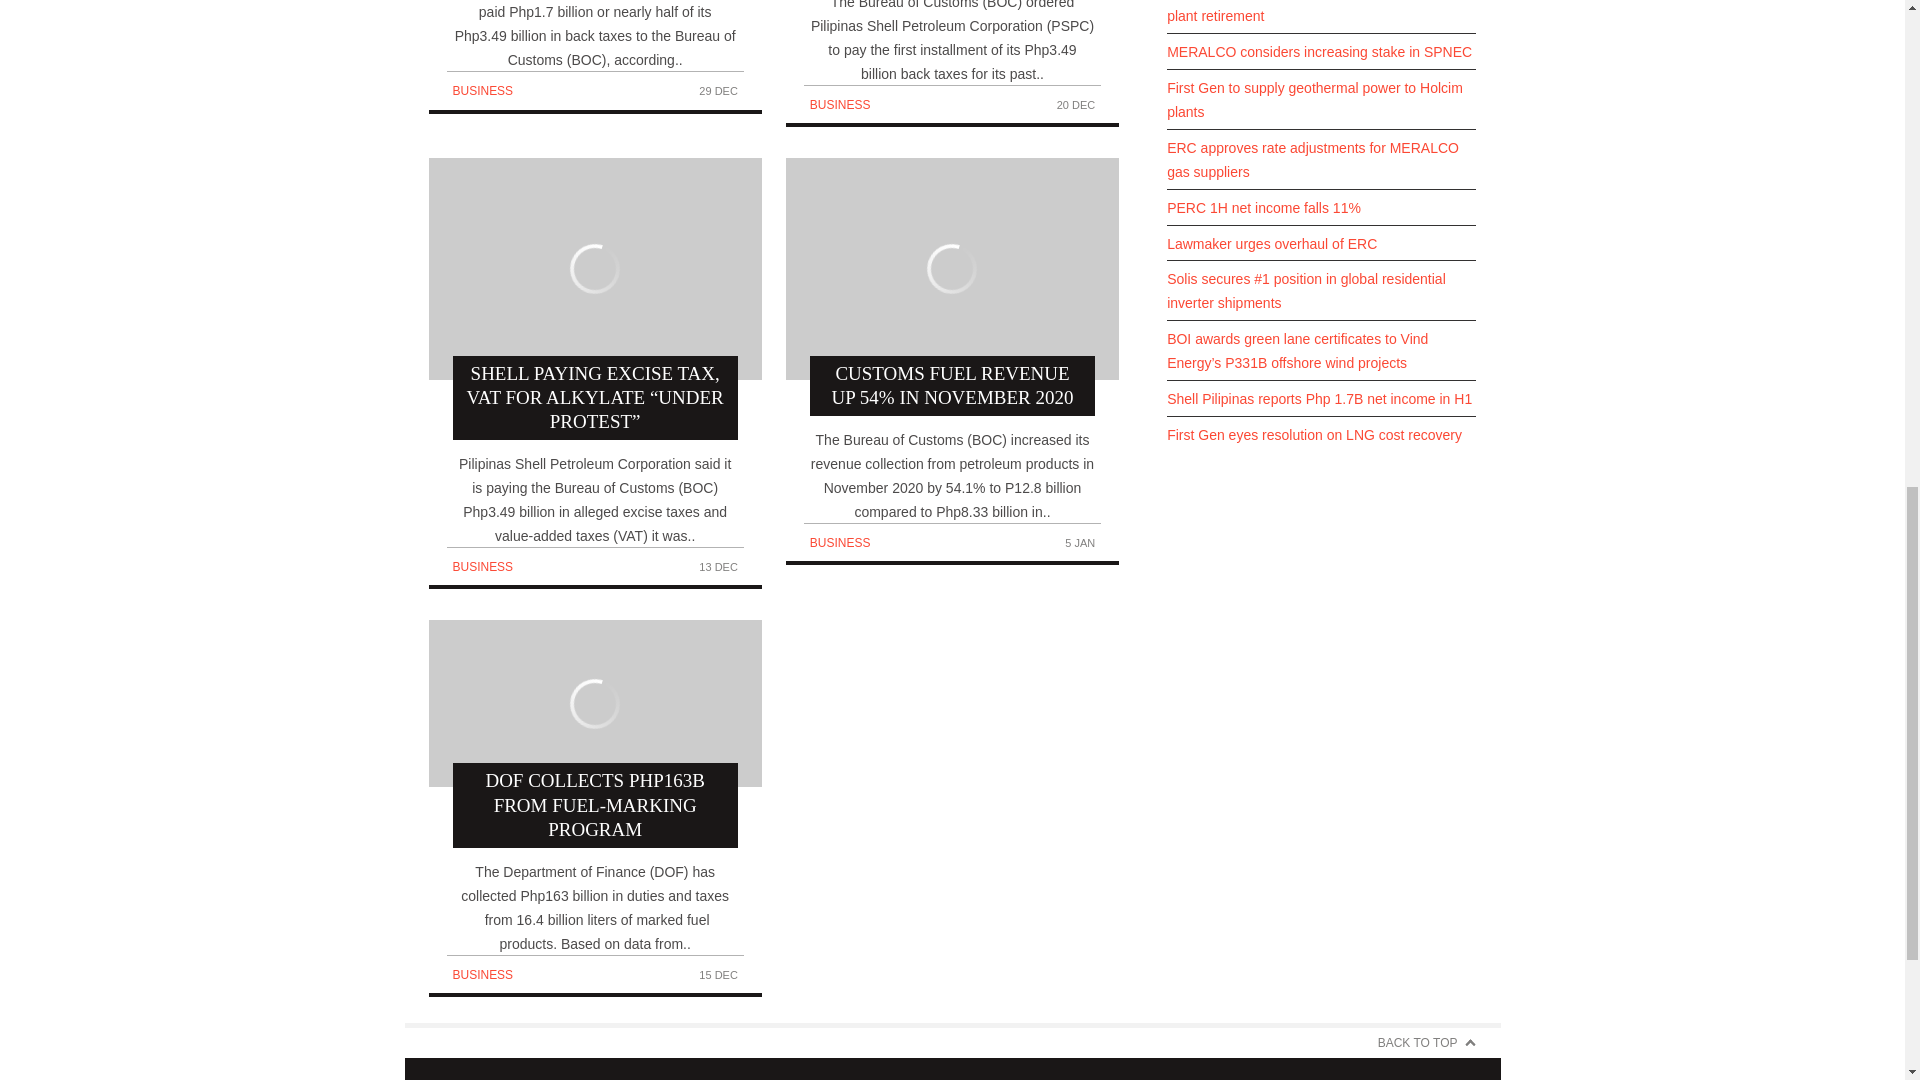 The height and width of the screenshot is (1080, 1920). What do you see at coordinates (1322, 244) in the screenshot?
I see `Lawmaker urges overhaul of ERC` at bounding box center [1322, 244].